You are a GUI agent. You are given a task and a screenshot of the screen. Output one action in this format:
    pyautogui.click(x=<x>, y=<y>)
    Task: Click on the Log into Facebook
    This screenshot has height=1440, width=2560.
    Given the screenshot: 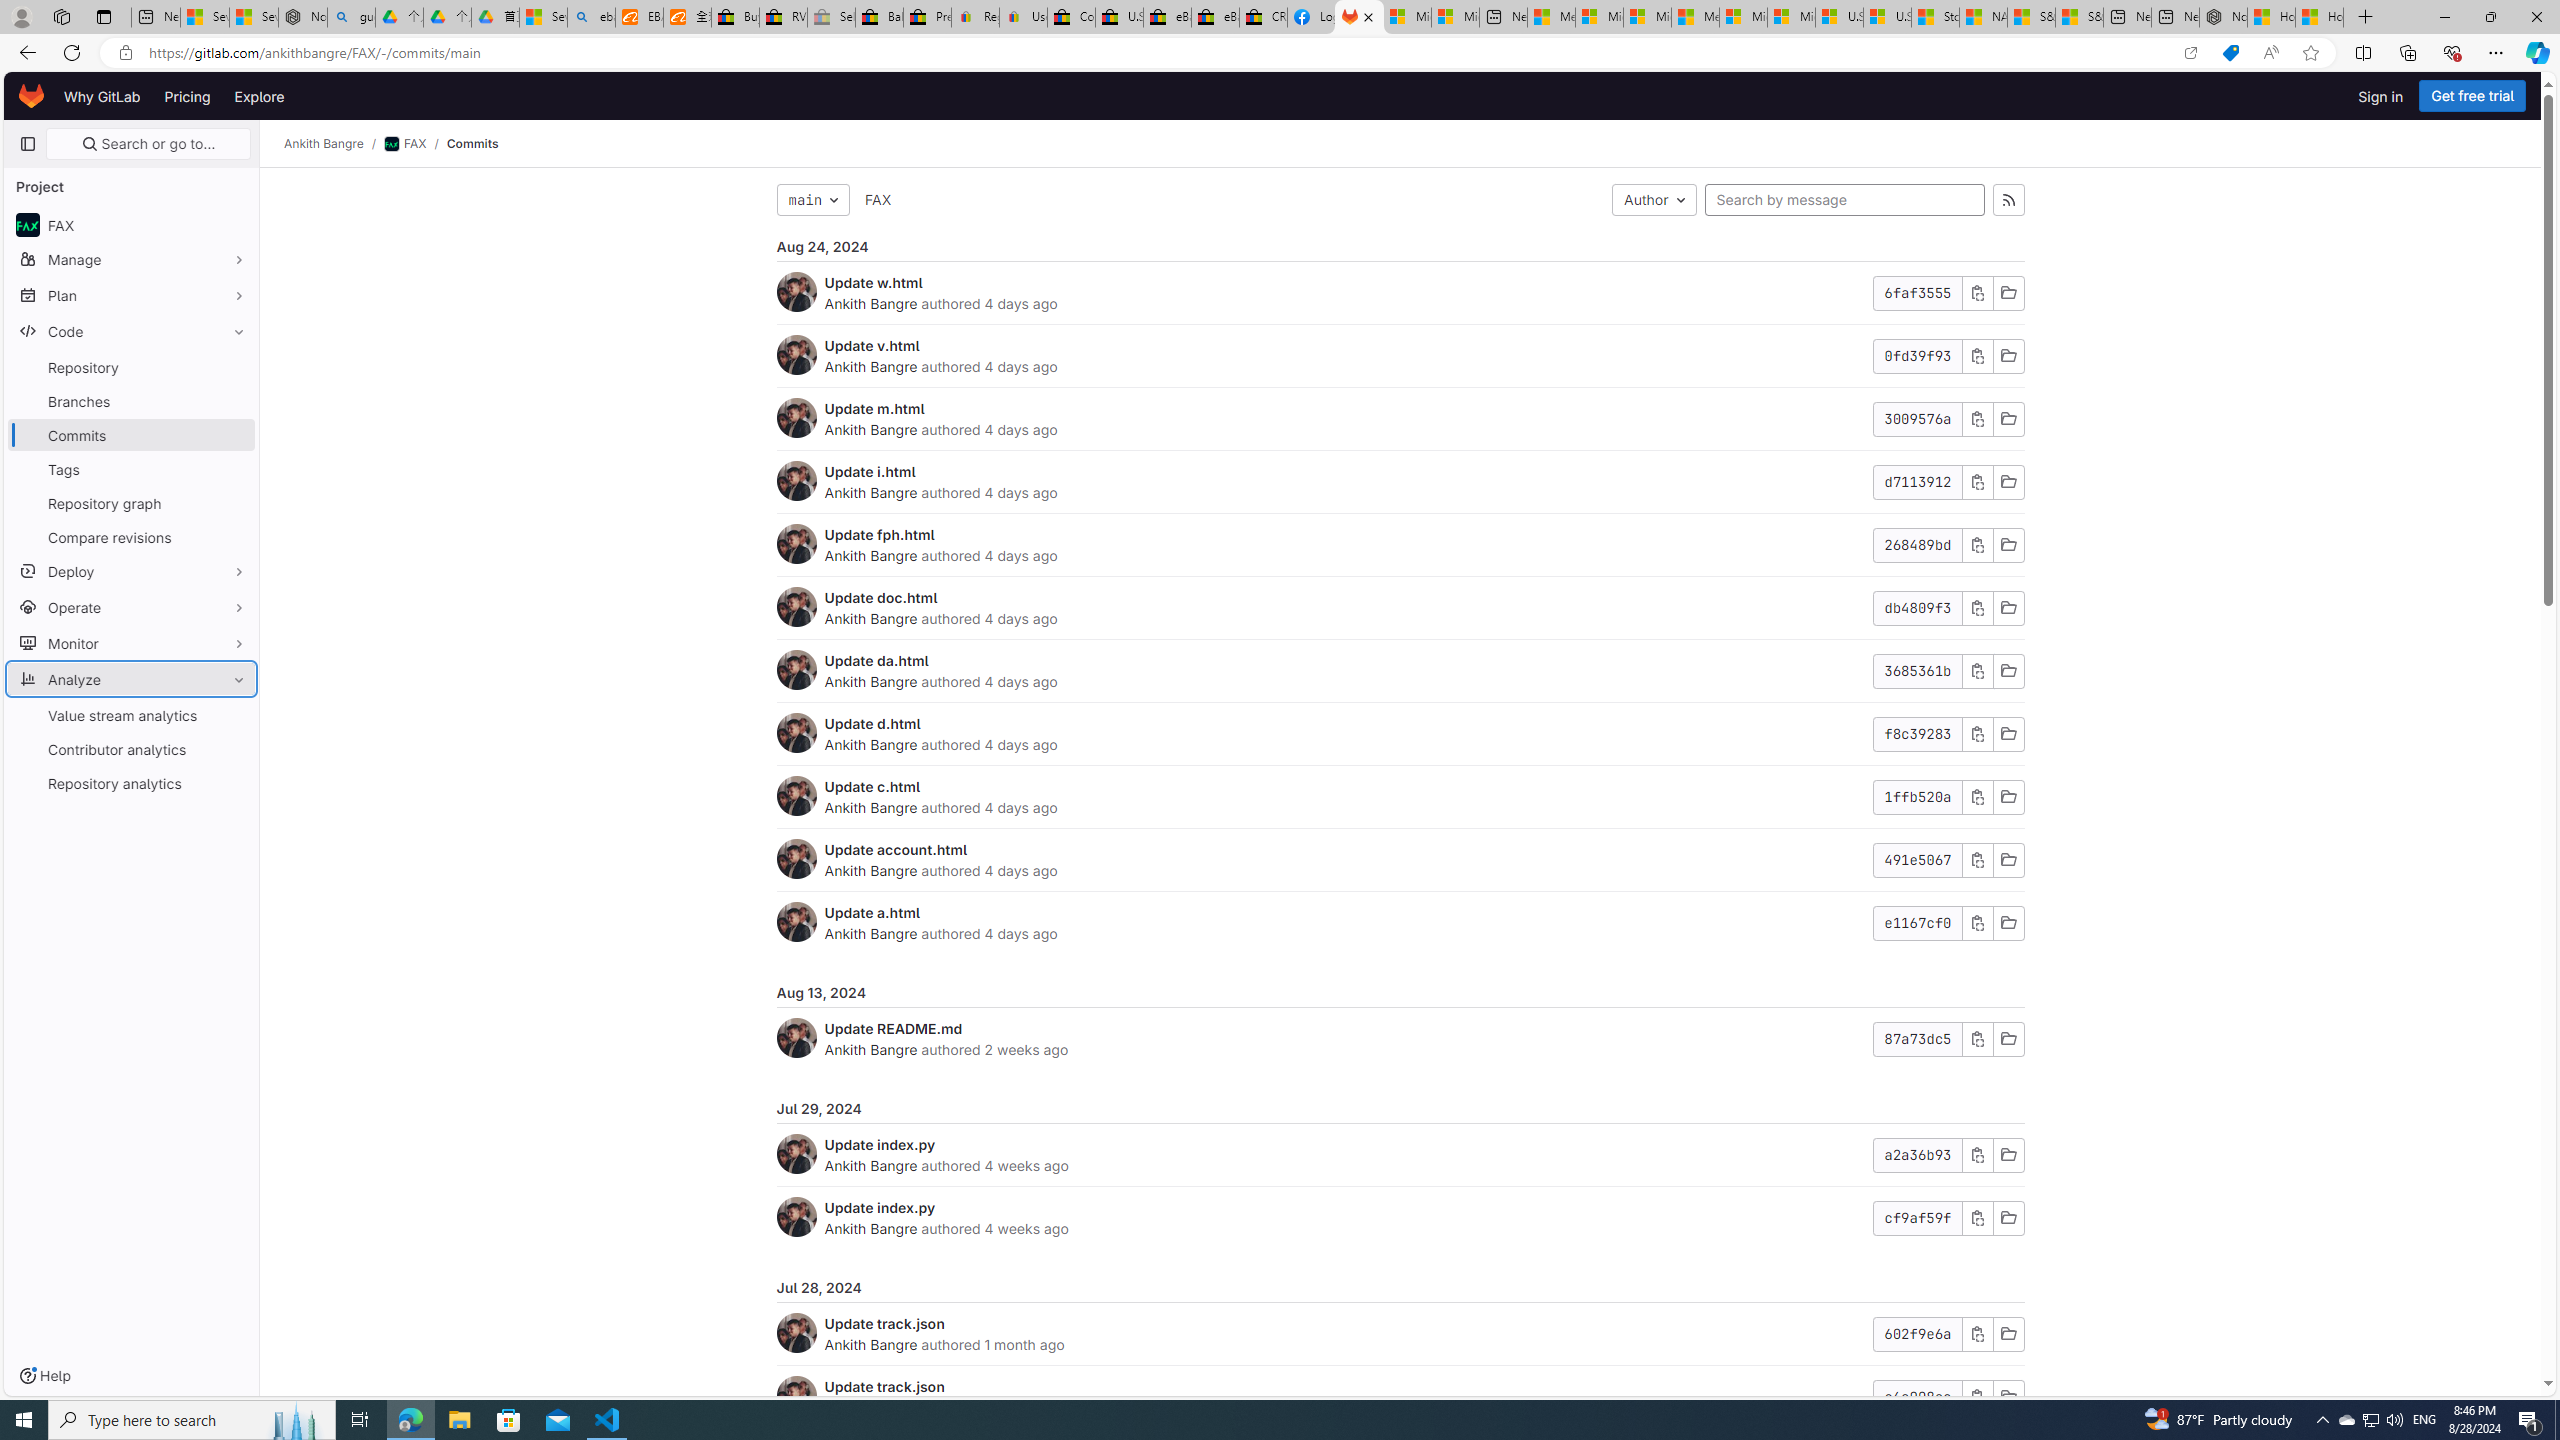 What is the action you would take?
    pyautogui.click(x=1312, y=17)
    